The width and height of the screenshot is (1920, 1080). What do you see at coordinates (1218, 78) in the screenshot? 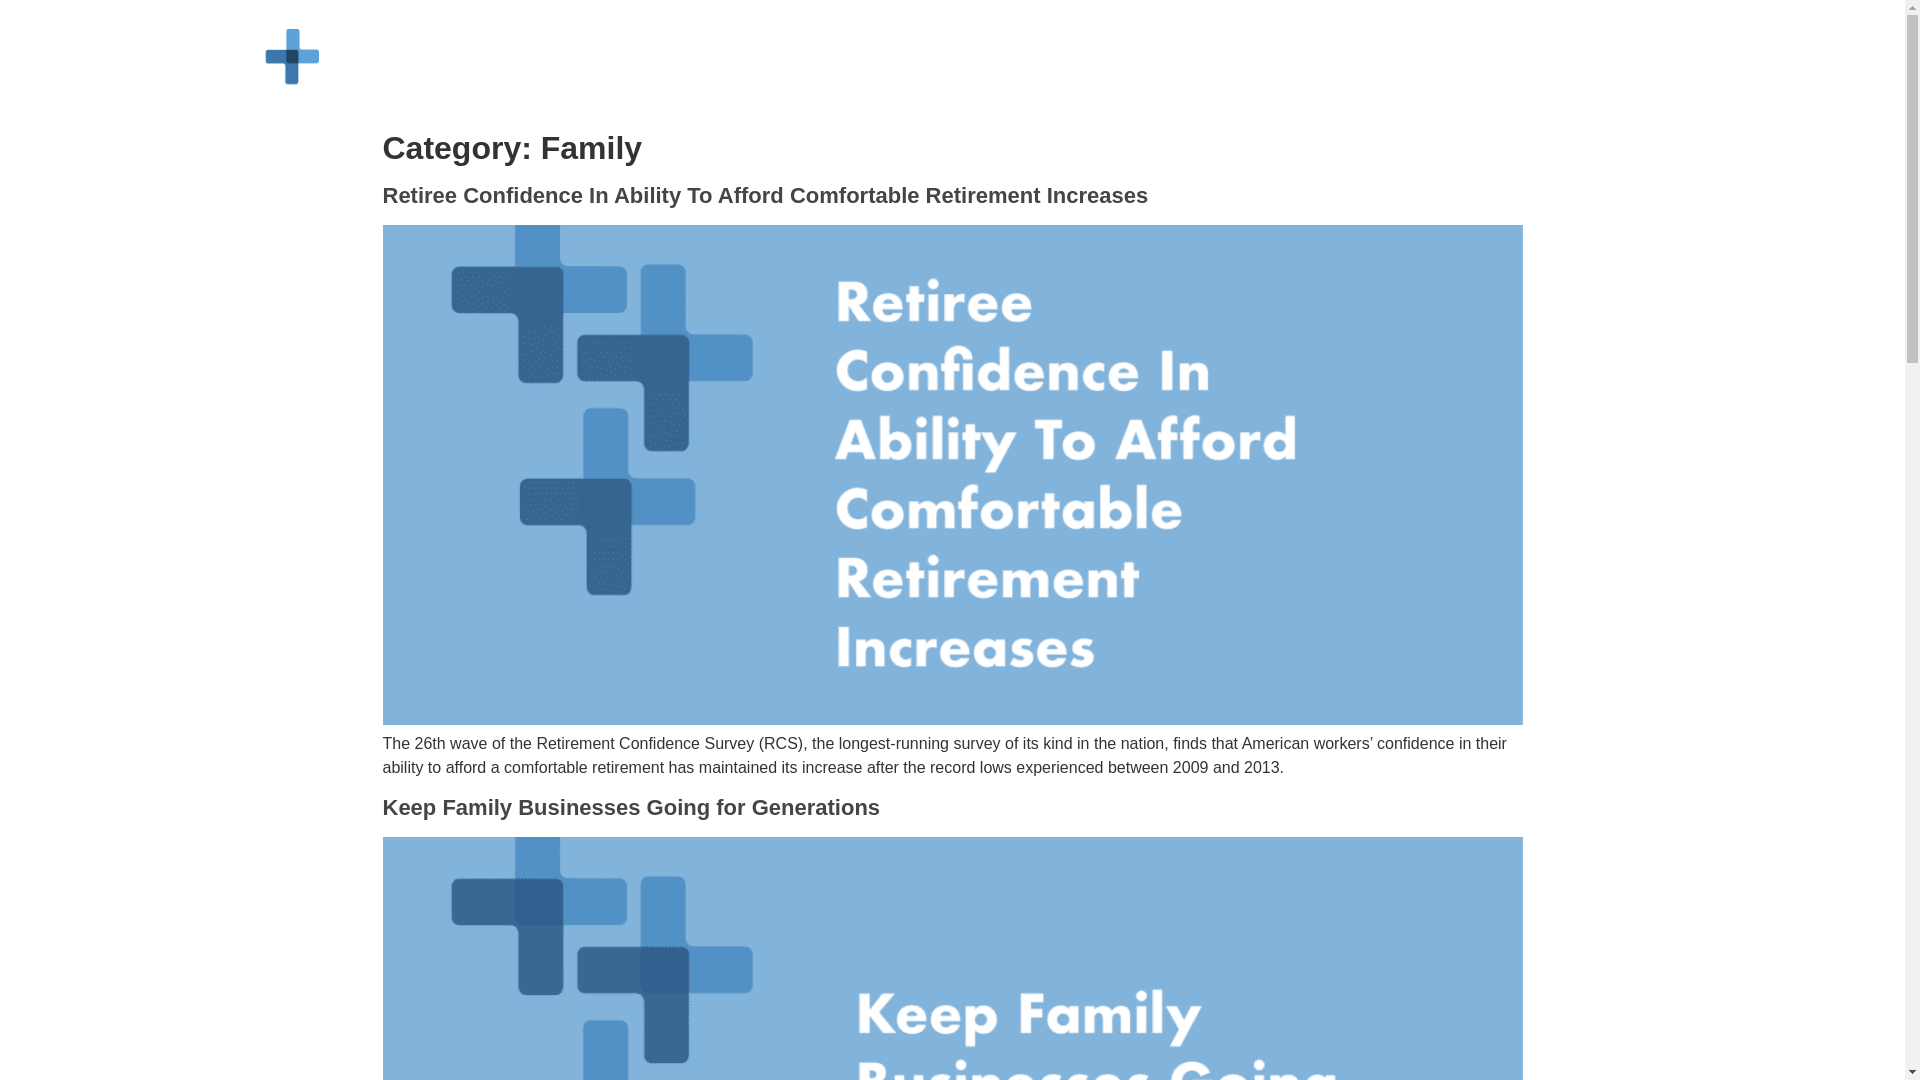
I see `RESOURCES` at bounding box center [1218, 78].